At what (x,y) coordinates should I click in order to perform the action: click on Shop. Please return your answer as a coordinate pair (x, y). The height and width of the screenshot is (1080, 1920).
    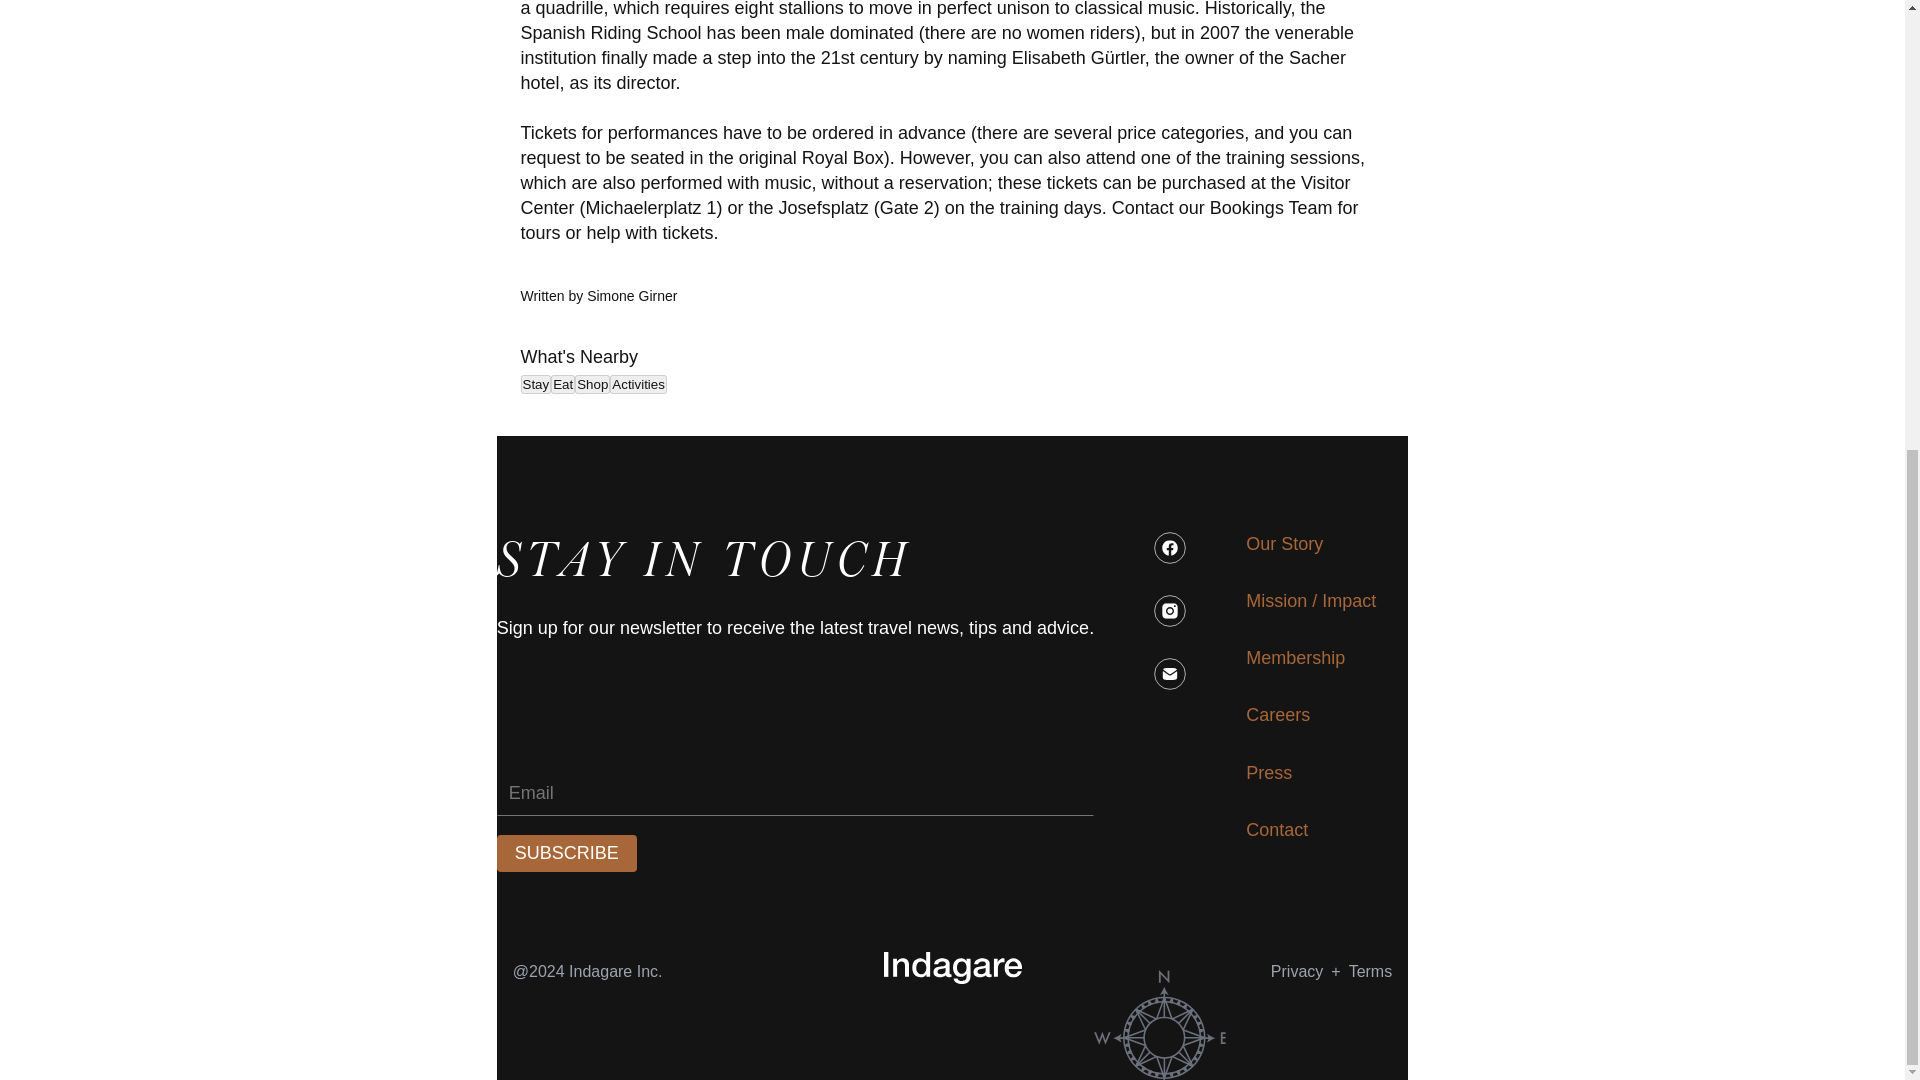
    Looking at the image, I should click on (592, 384).